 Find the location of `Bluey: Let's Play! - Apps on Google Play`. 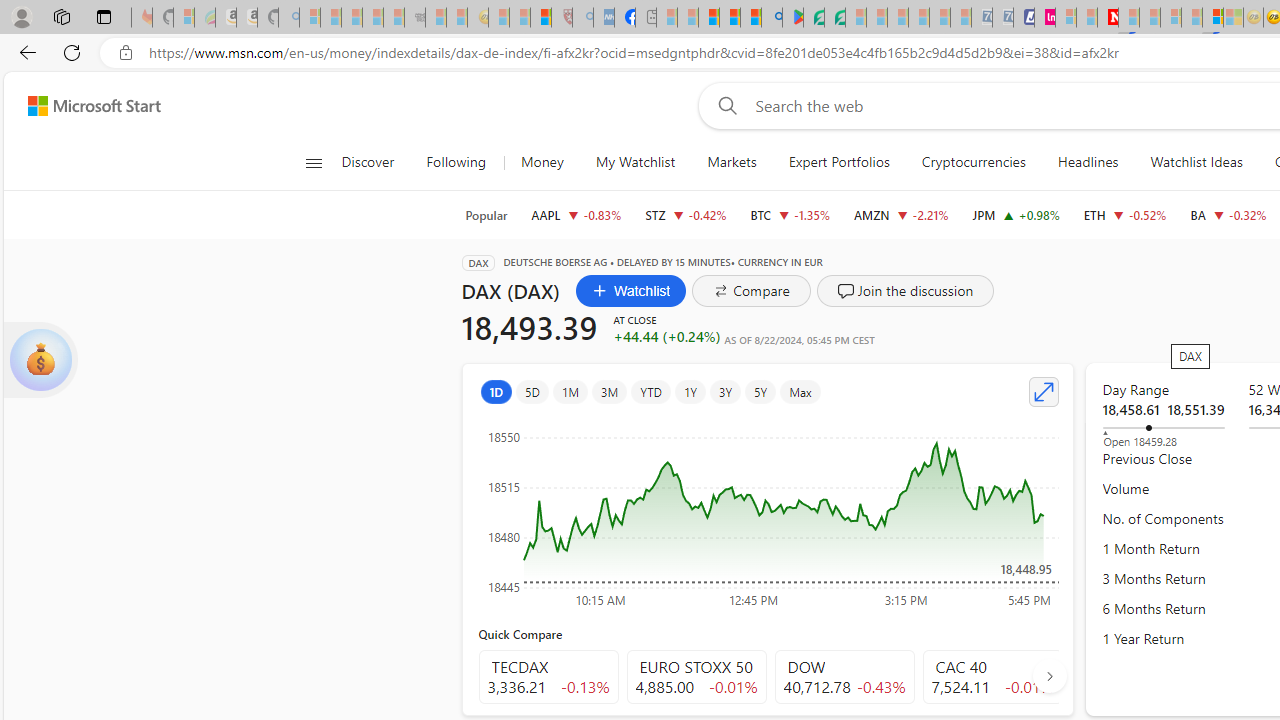

Bluey: Let's Play! - Apps on Google Play is located at coordinates (792, 18).